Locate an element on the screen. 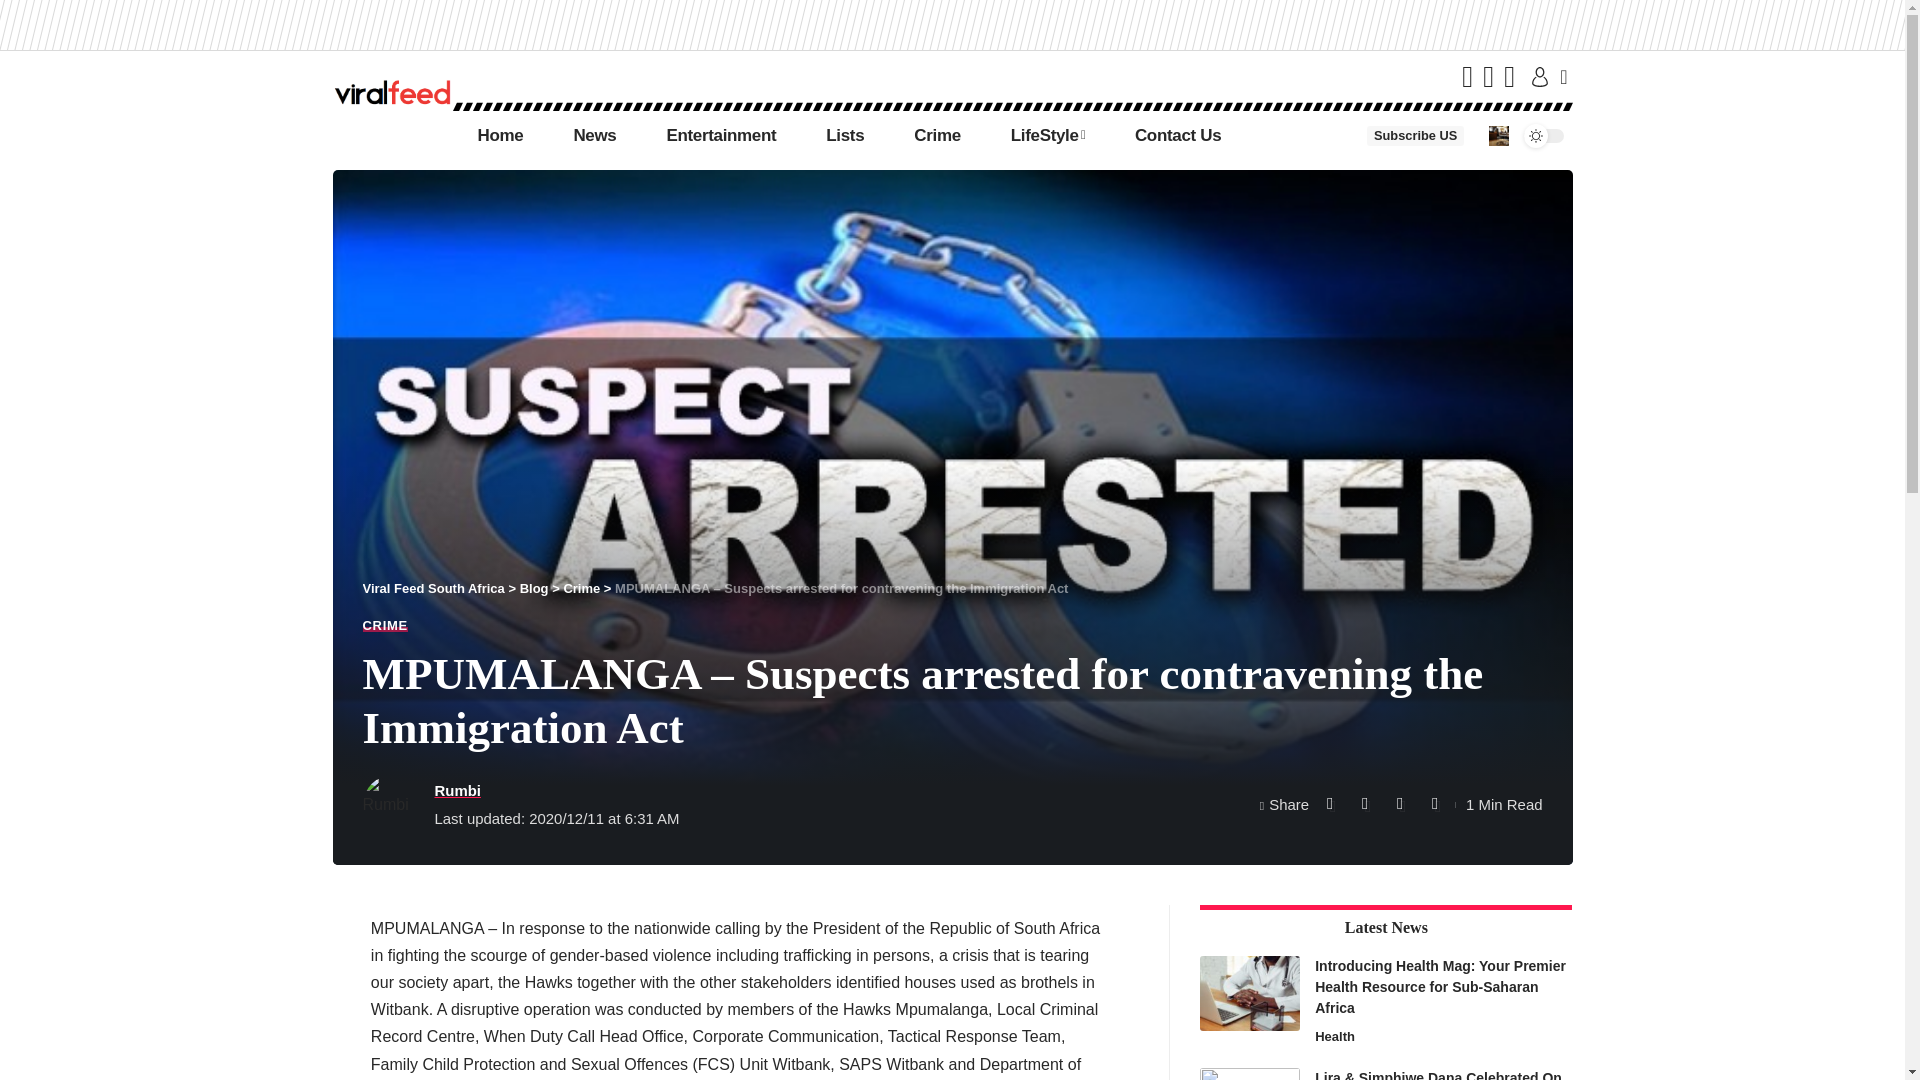 The height and width of the screenshot is (1080, 1920). Go to the Crime Category archives. is located at coordinates (580, 588).